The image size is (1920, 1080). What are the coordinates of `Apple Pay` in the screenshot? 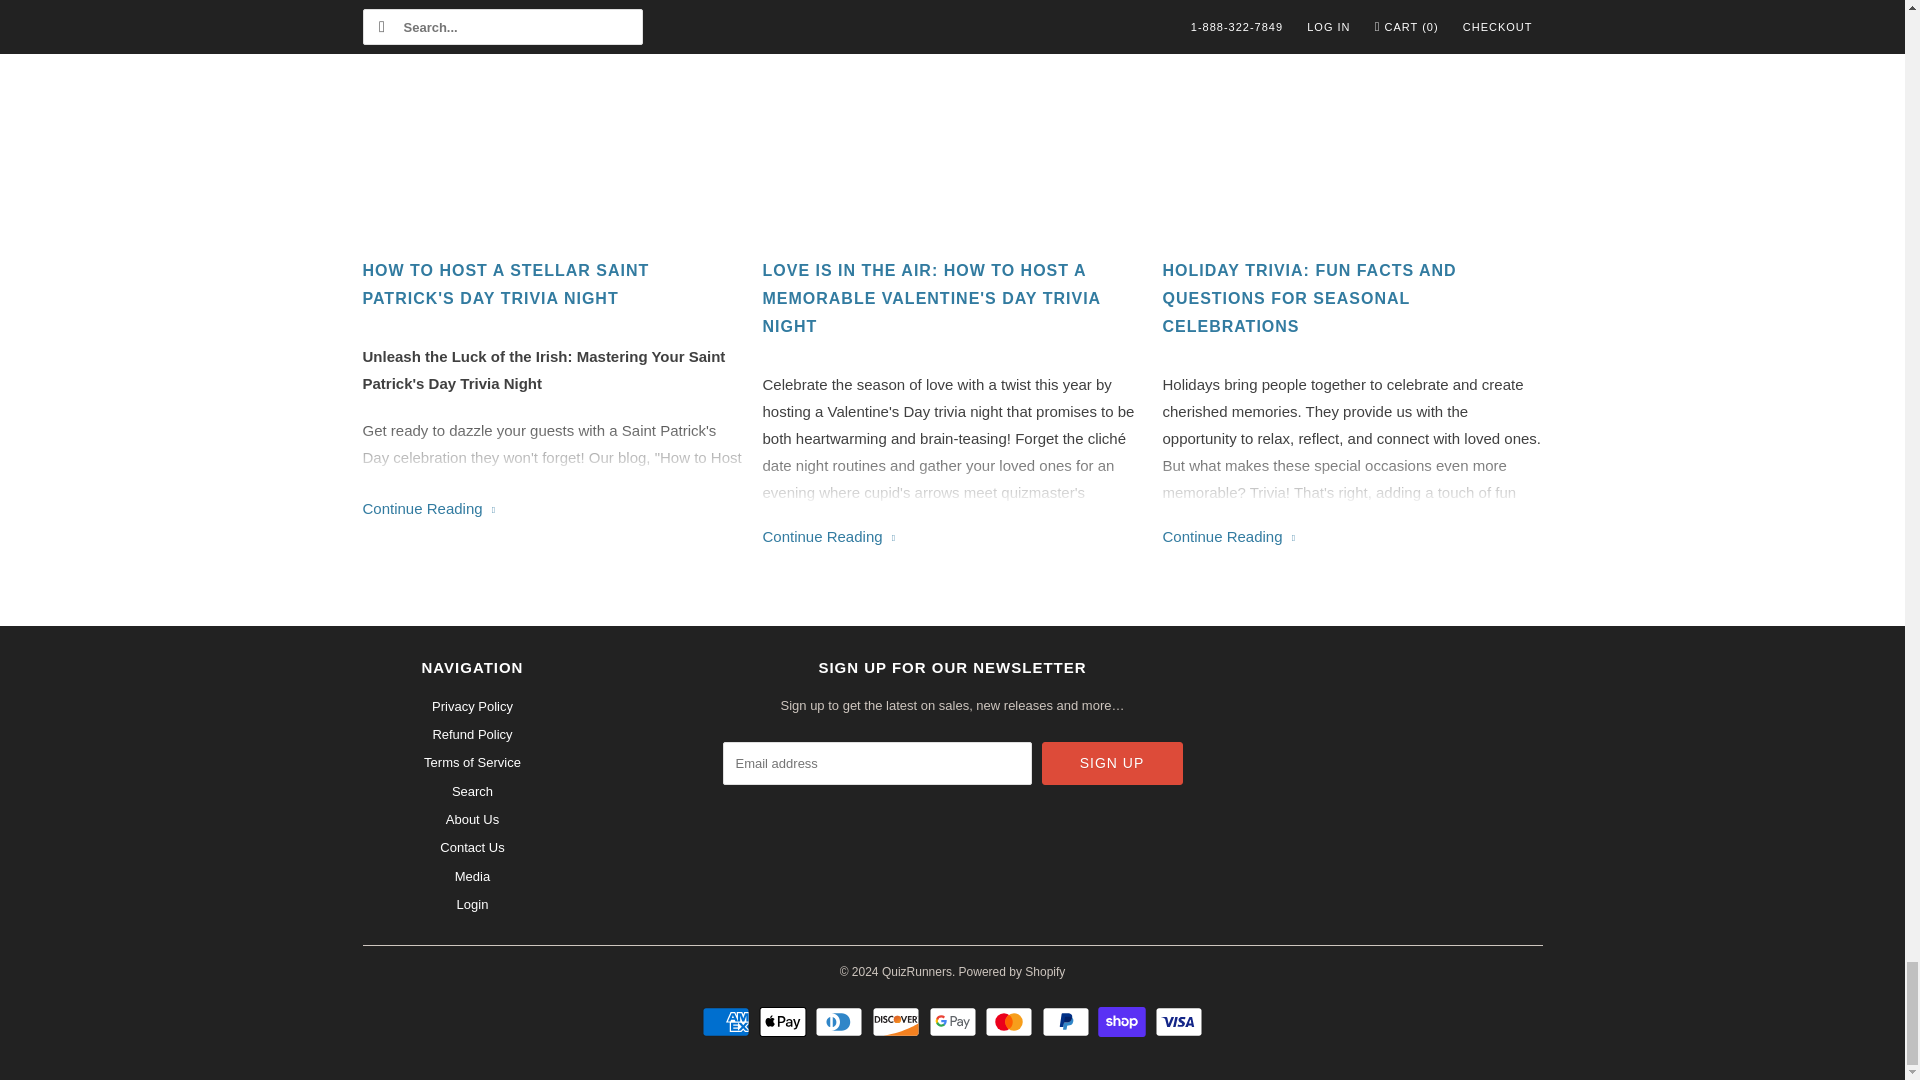 It's located at (785, 1021).